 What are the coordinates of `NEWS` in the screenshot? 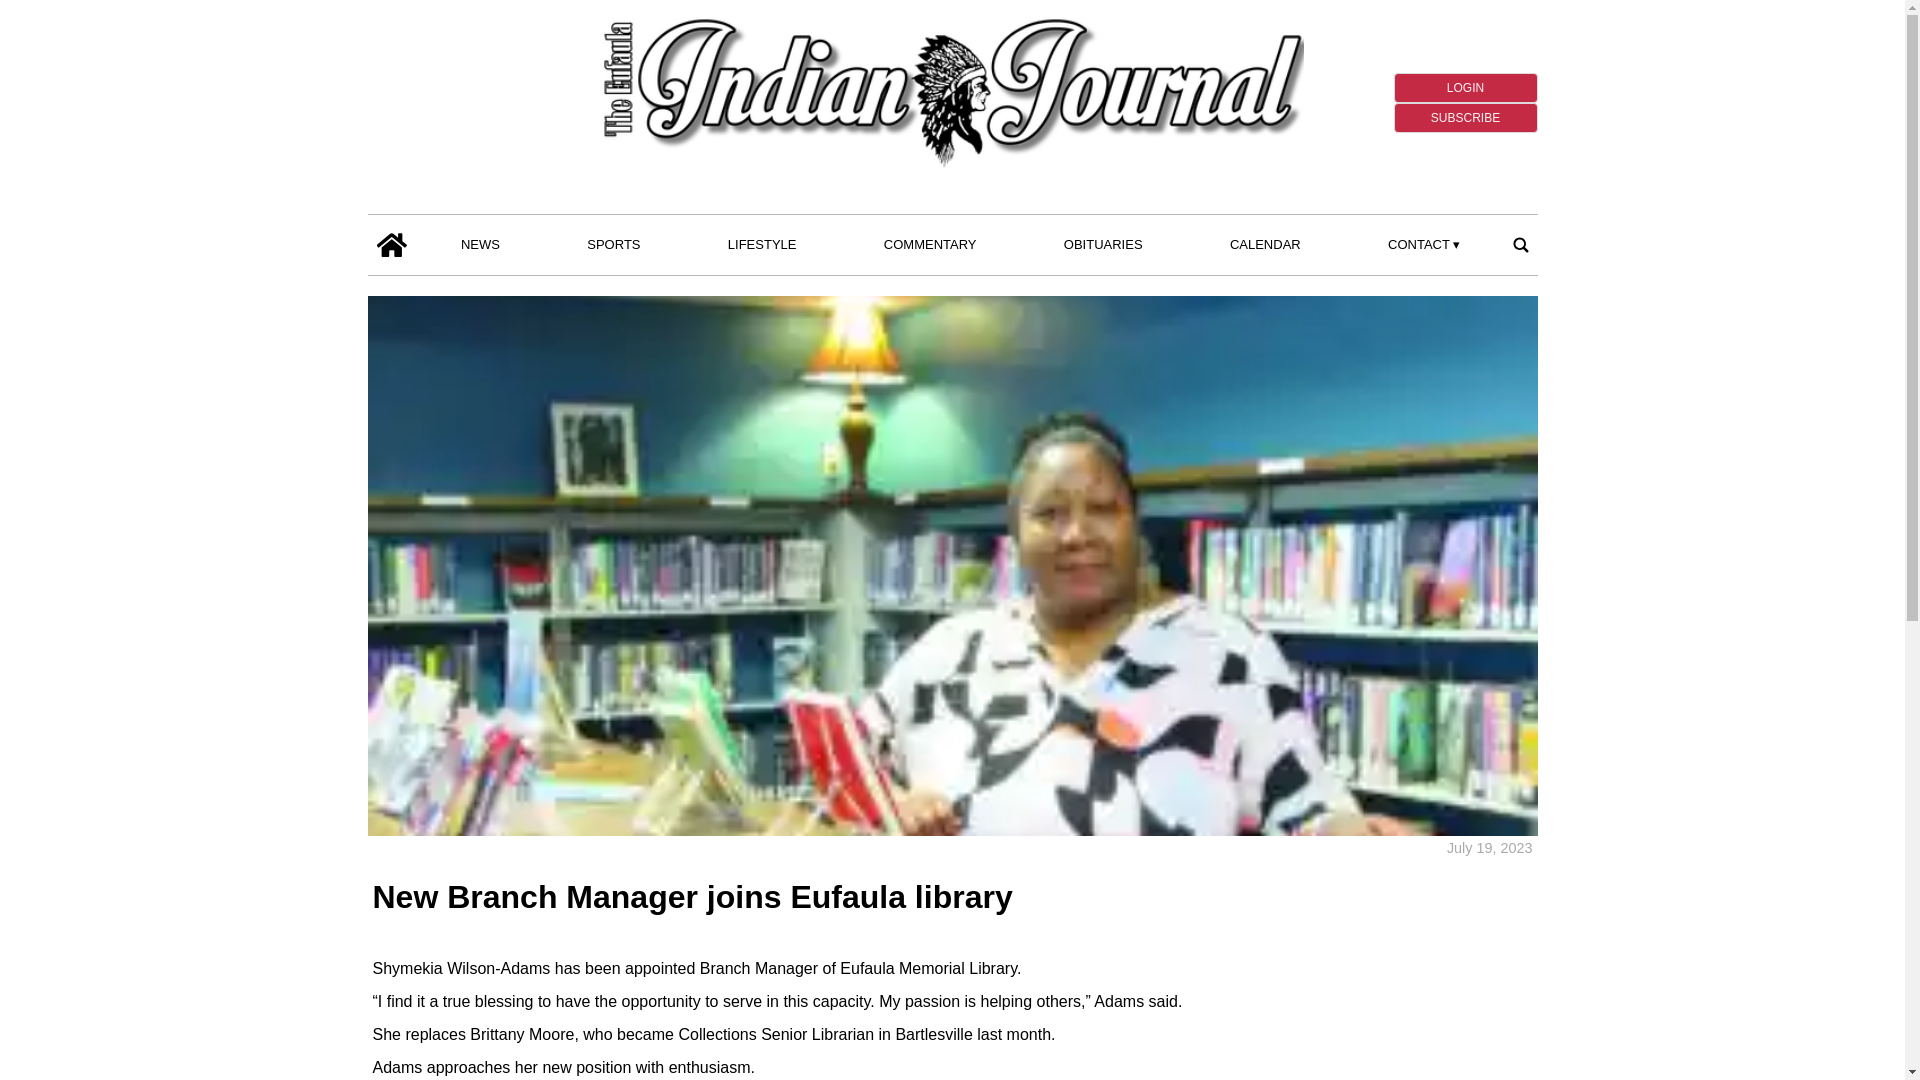 It's located at (480, 245).